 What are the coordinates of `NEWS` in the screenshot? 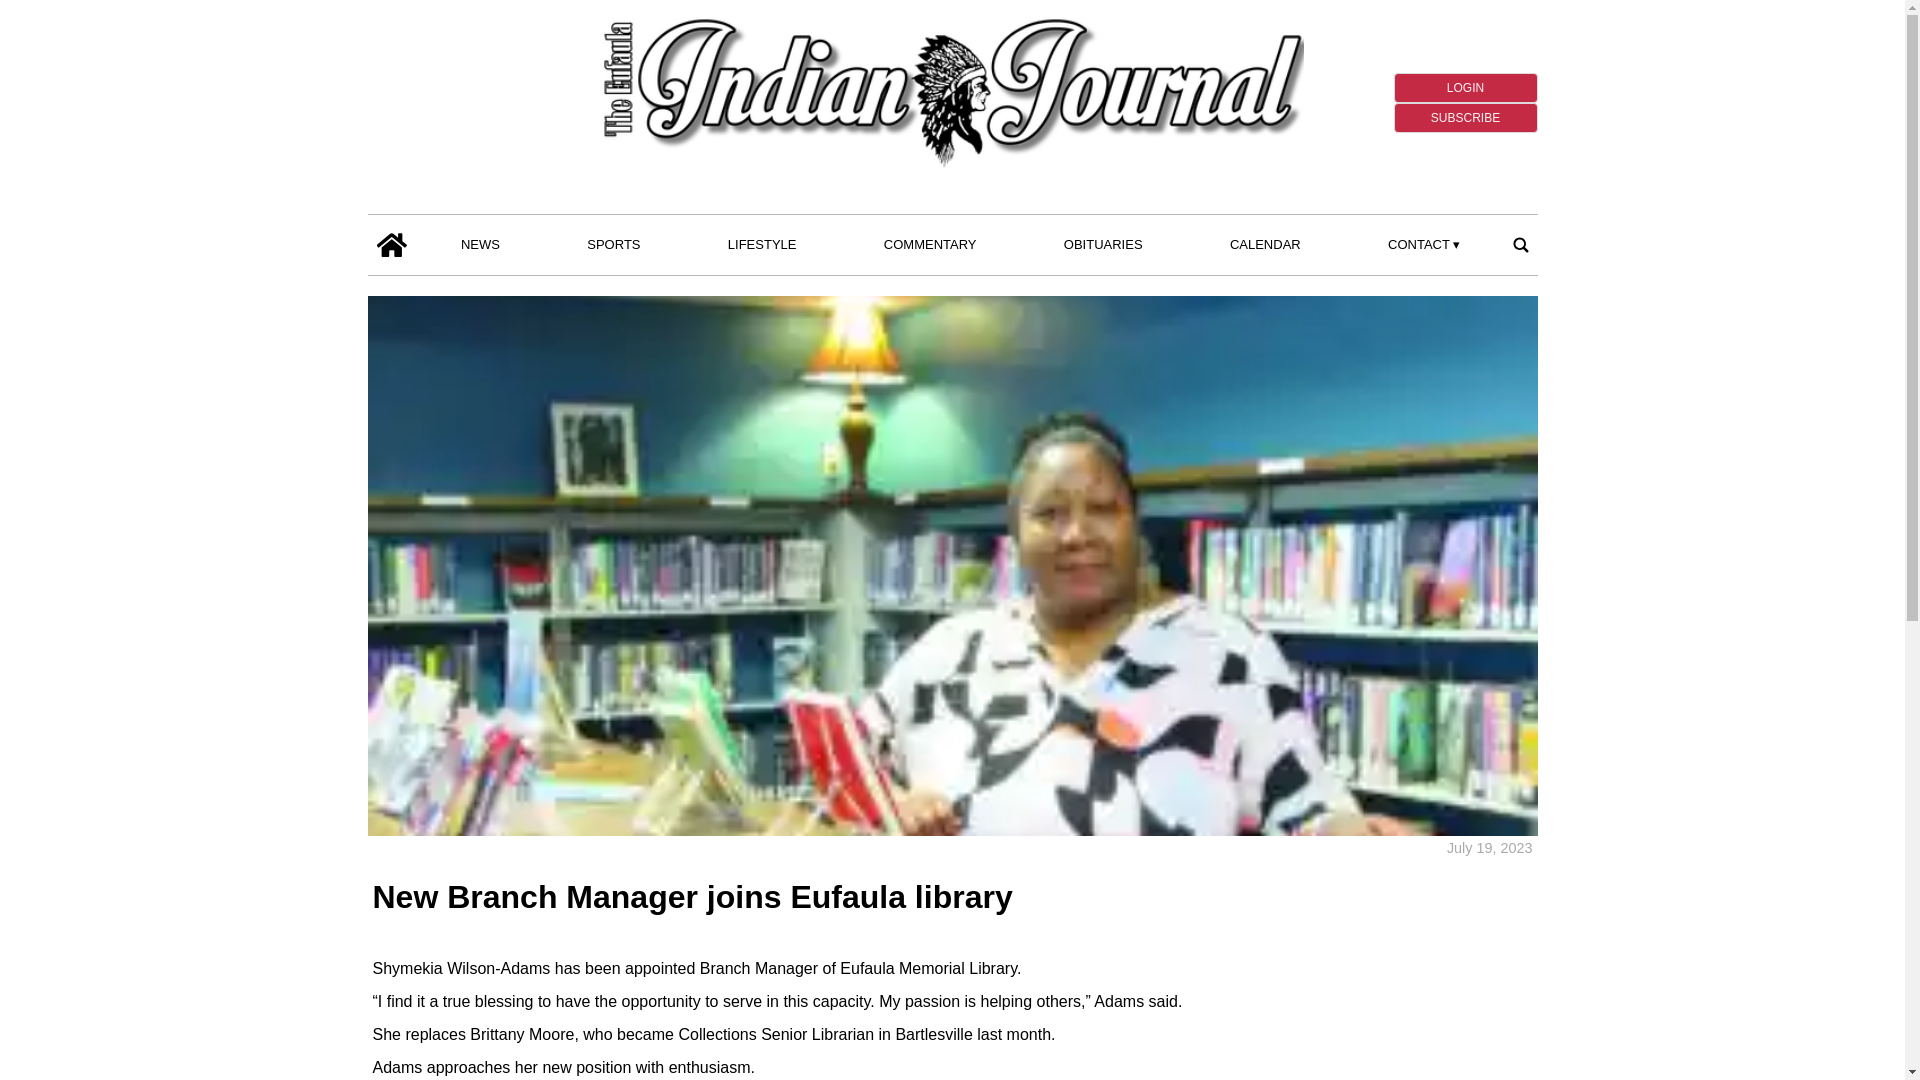 It's located at (480, 245).